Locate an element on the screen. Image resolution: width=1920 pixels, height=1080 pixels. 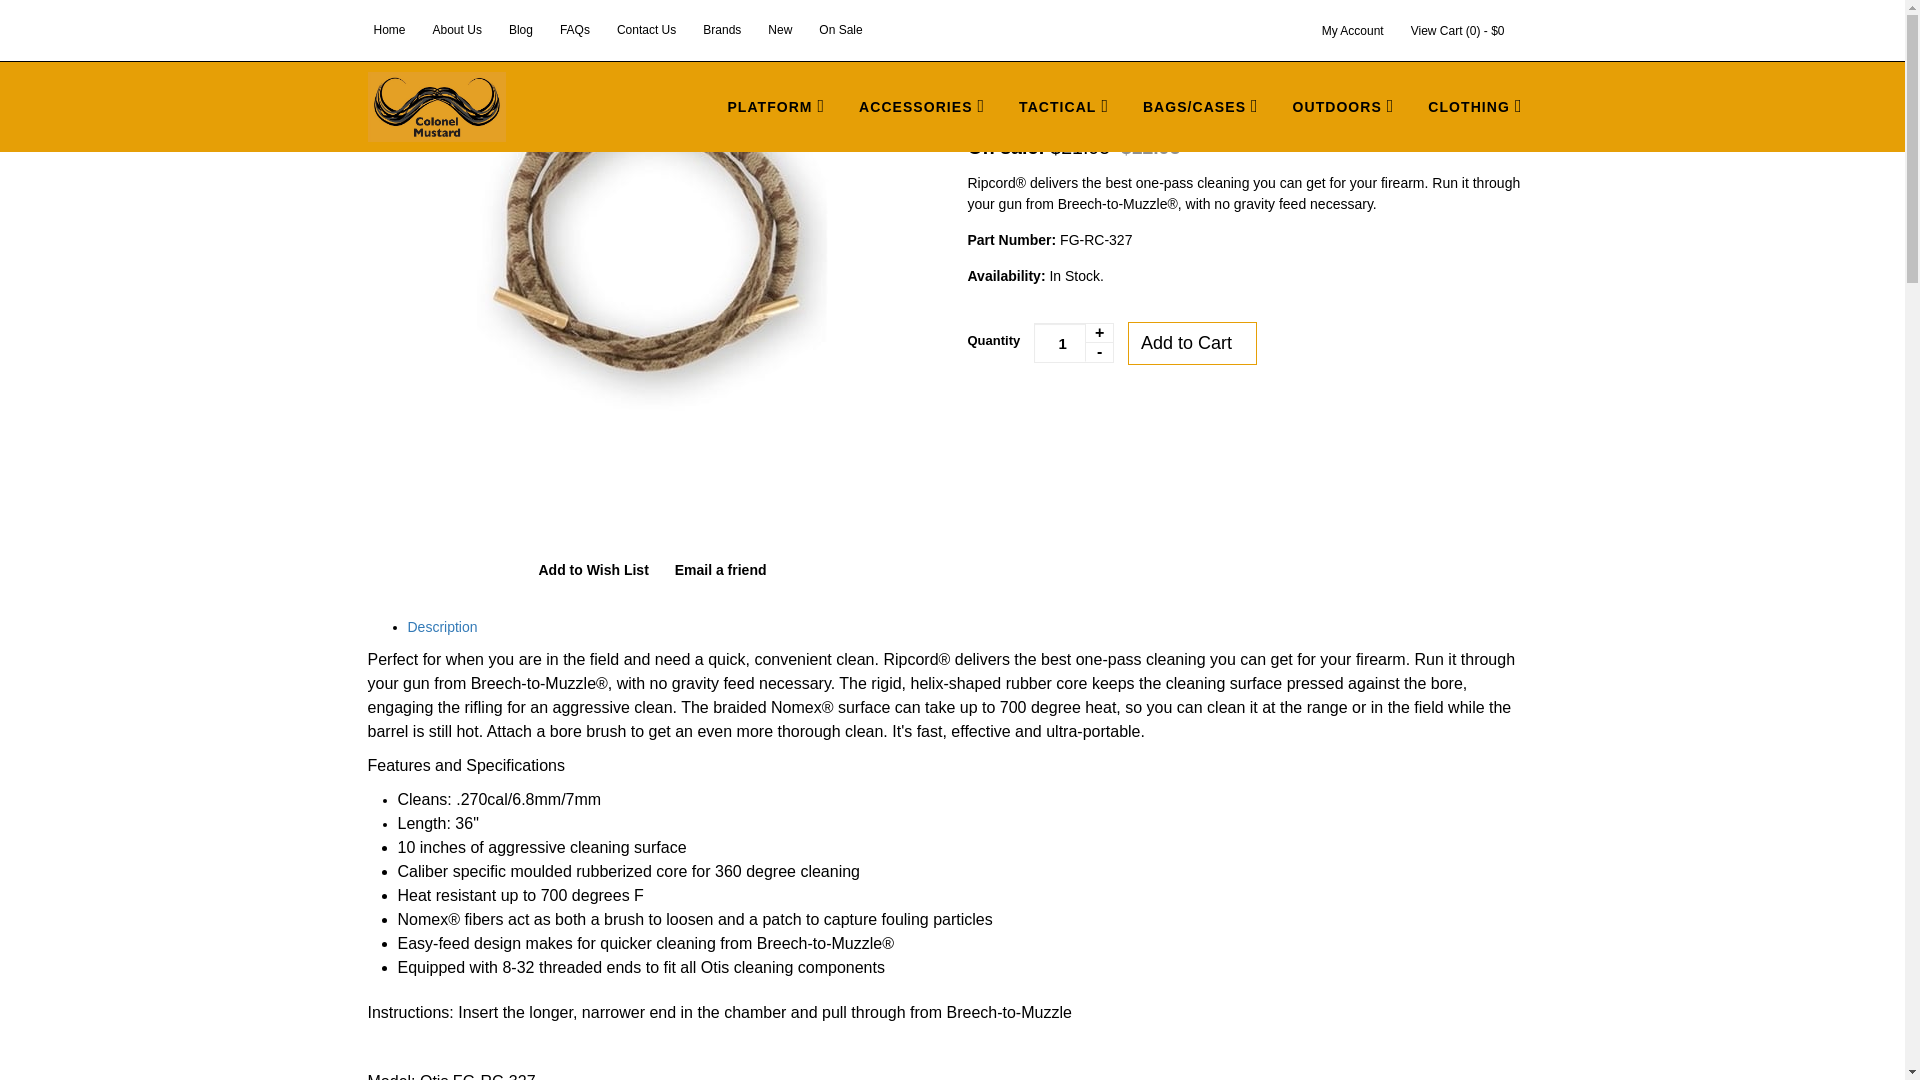
ACCESSORIES is located at coordinates (922, 107).